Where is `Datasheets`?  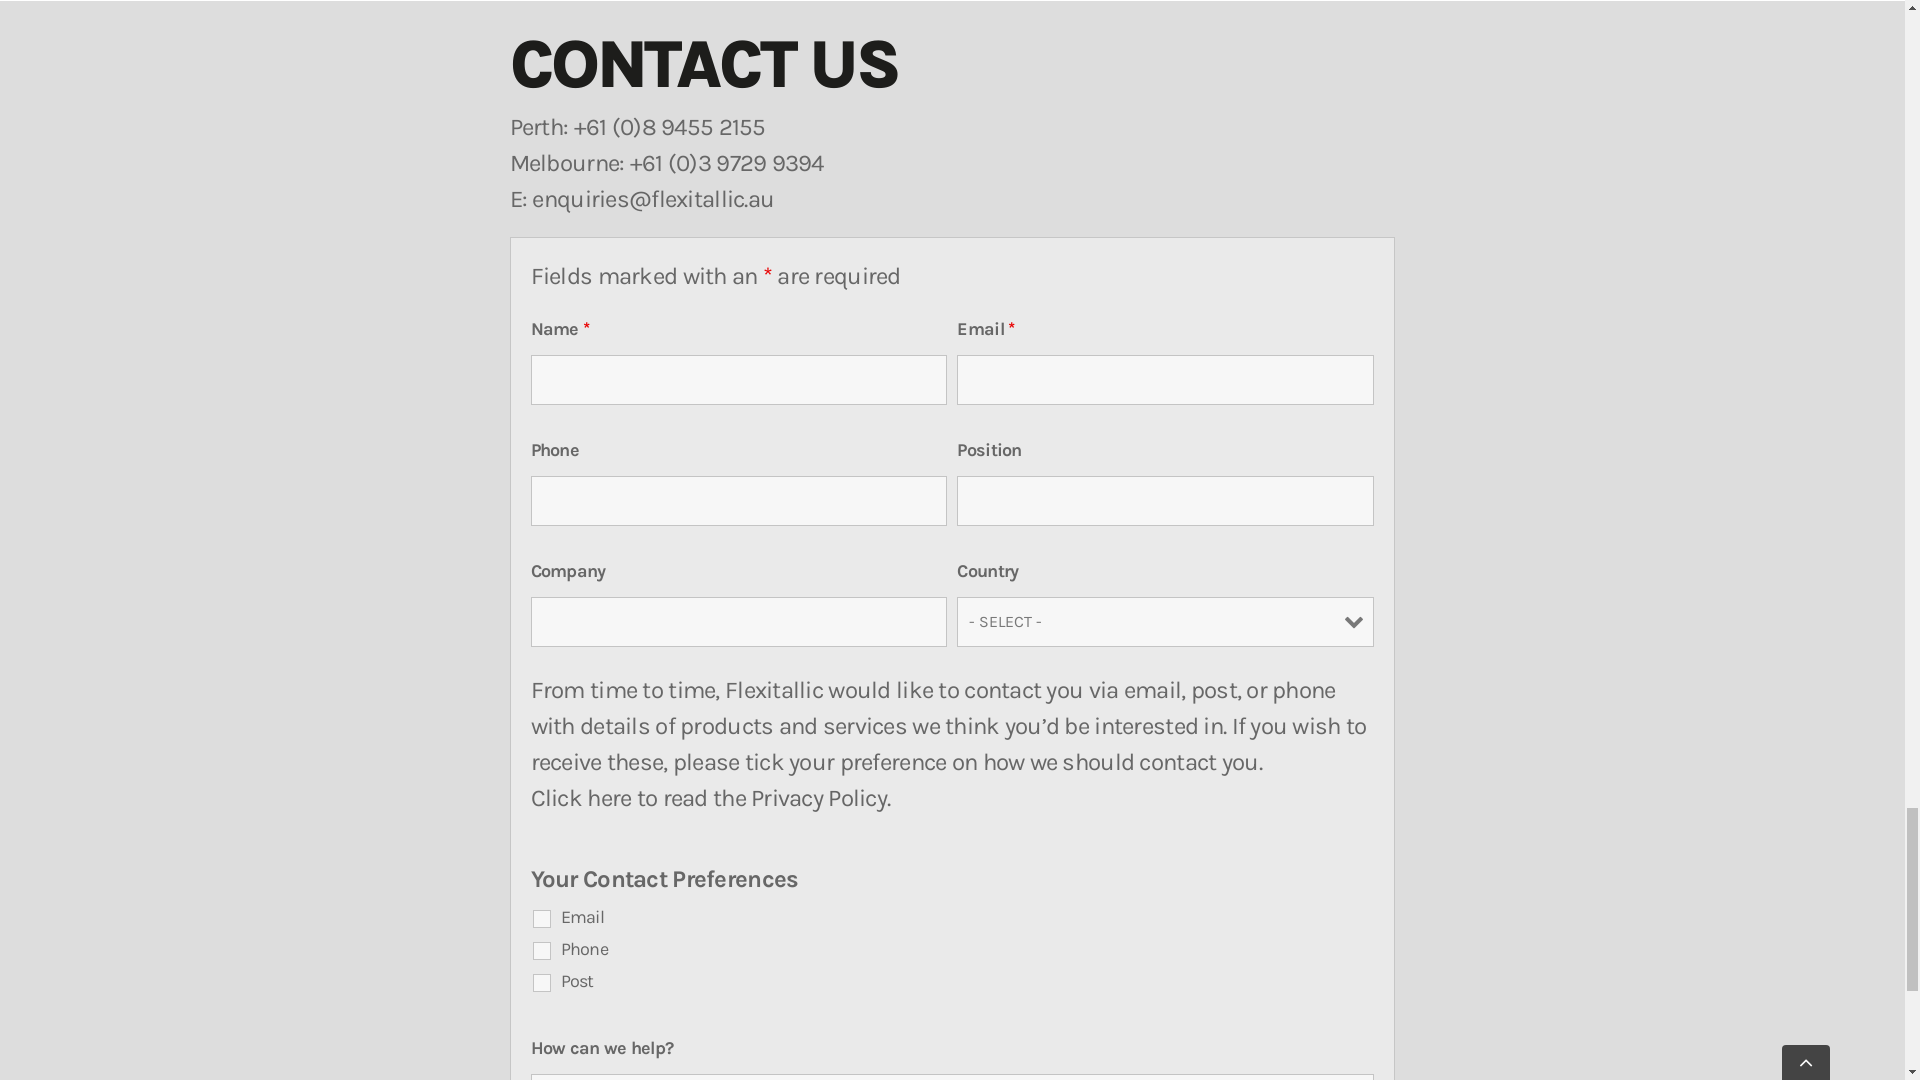 Datasheets is located at coordinates (521, 298).